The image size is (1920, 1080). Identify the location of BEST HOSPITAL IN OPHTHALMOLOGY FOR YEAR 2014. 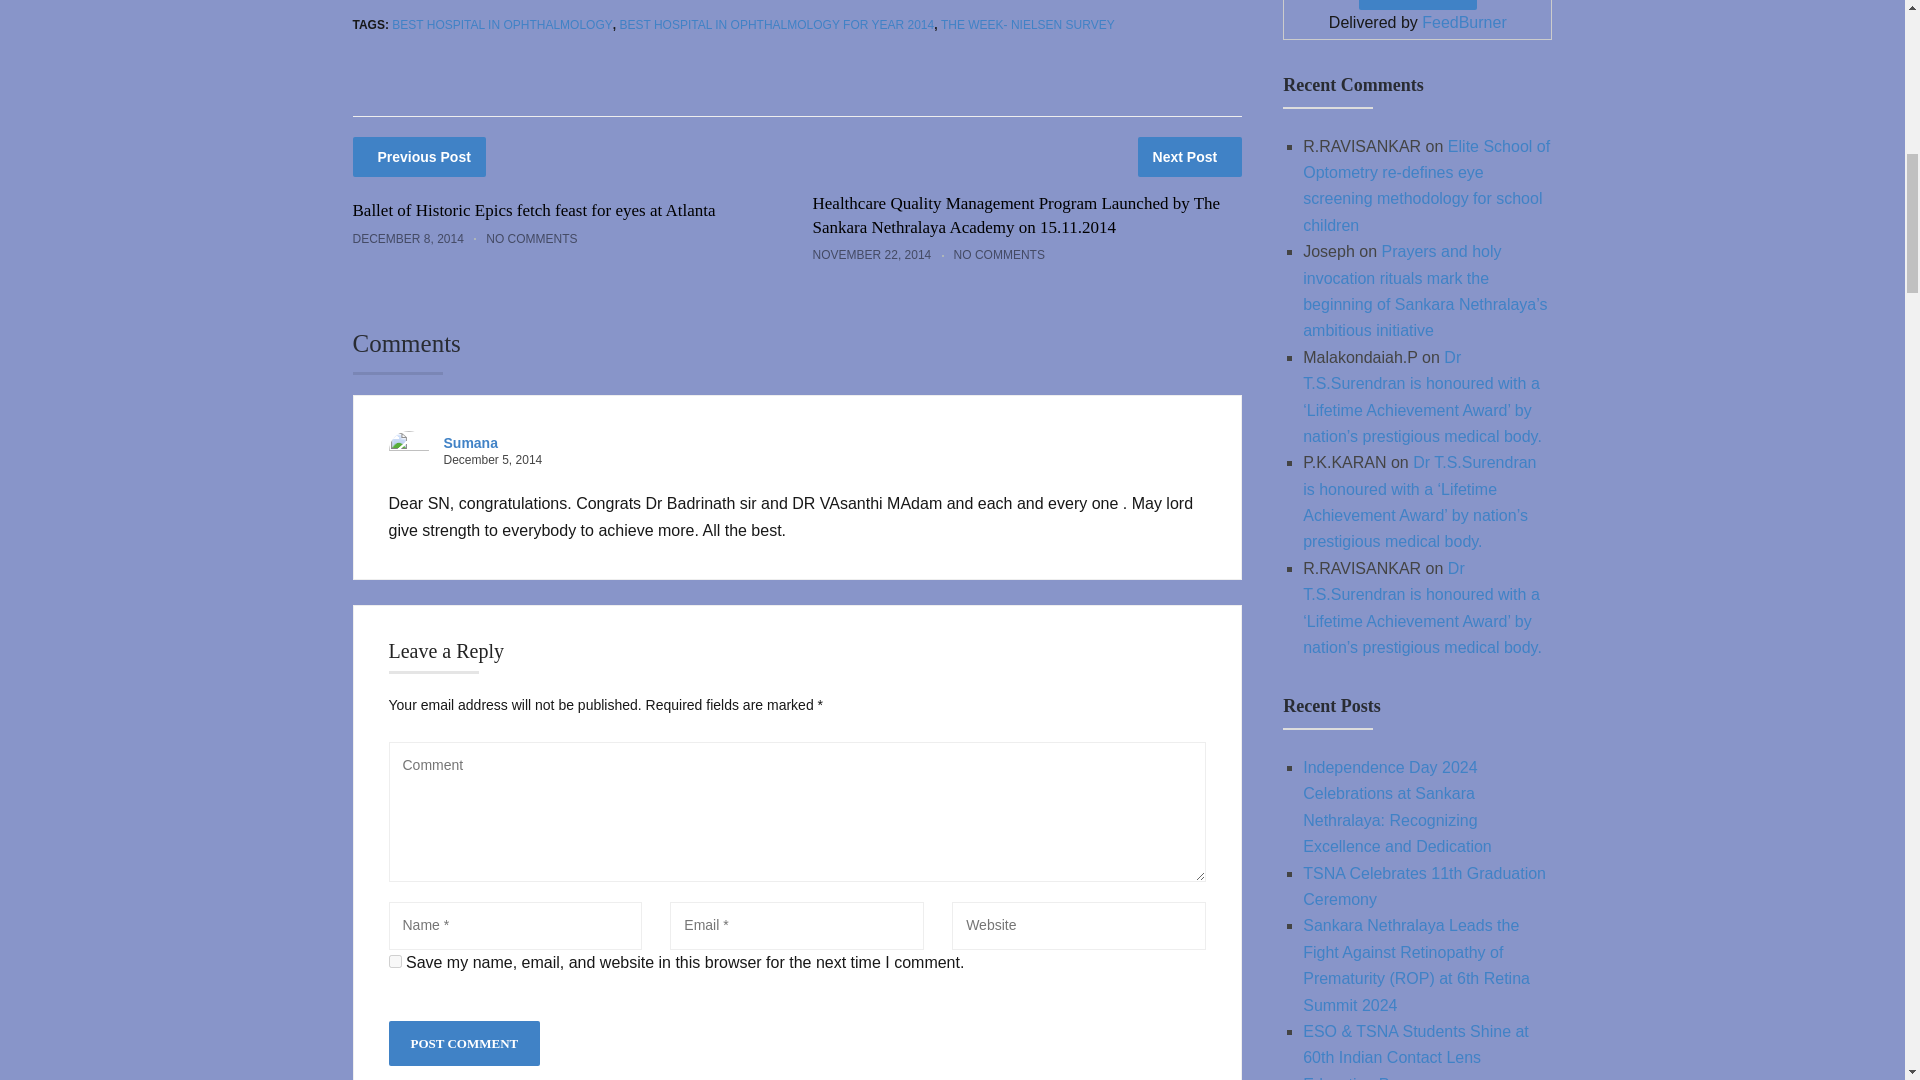
(776, 25).